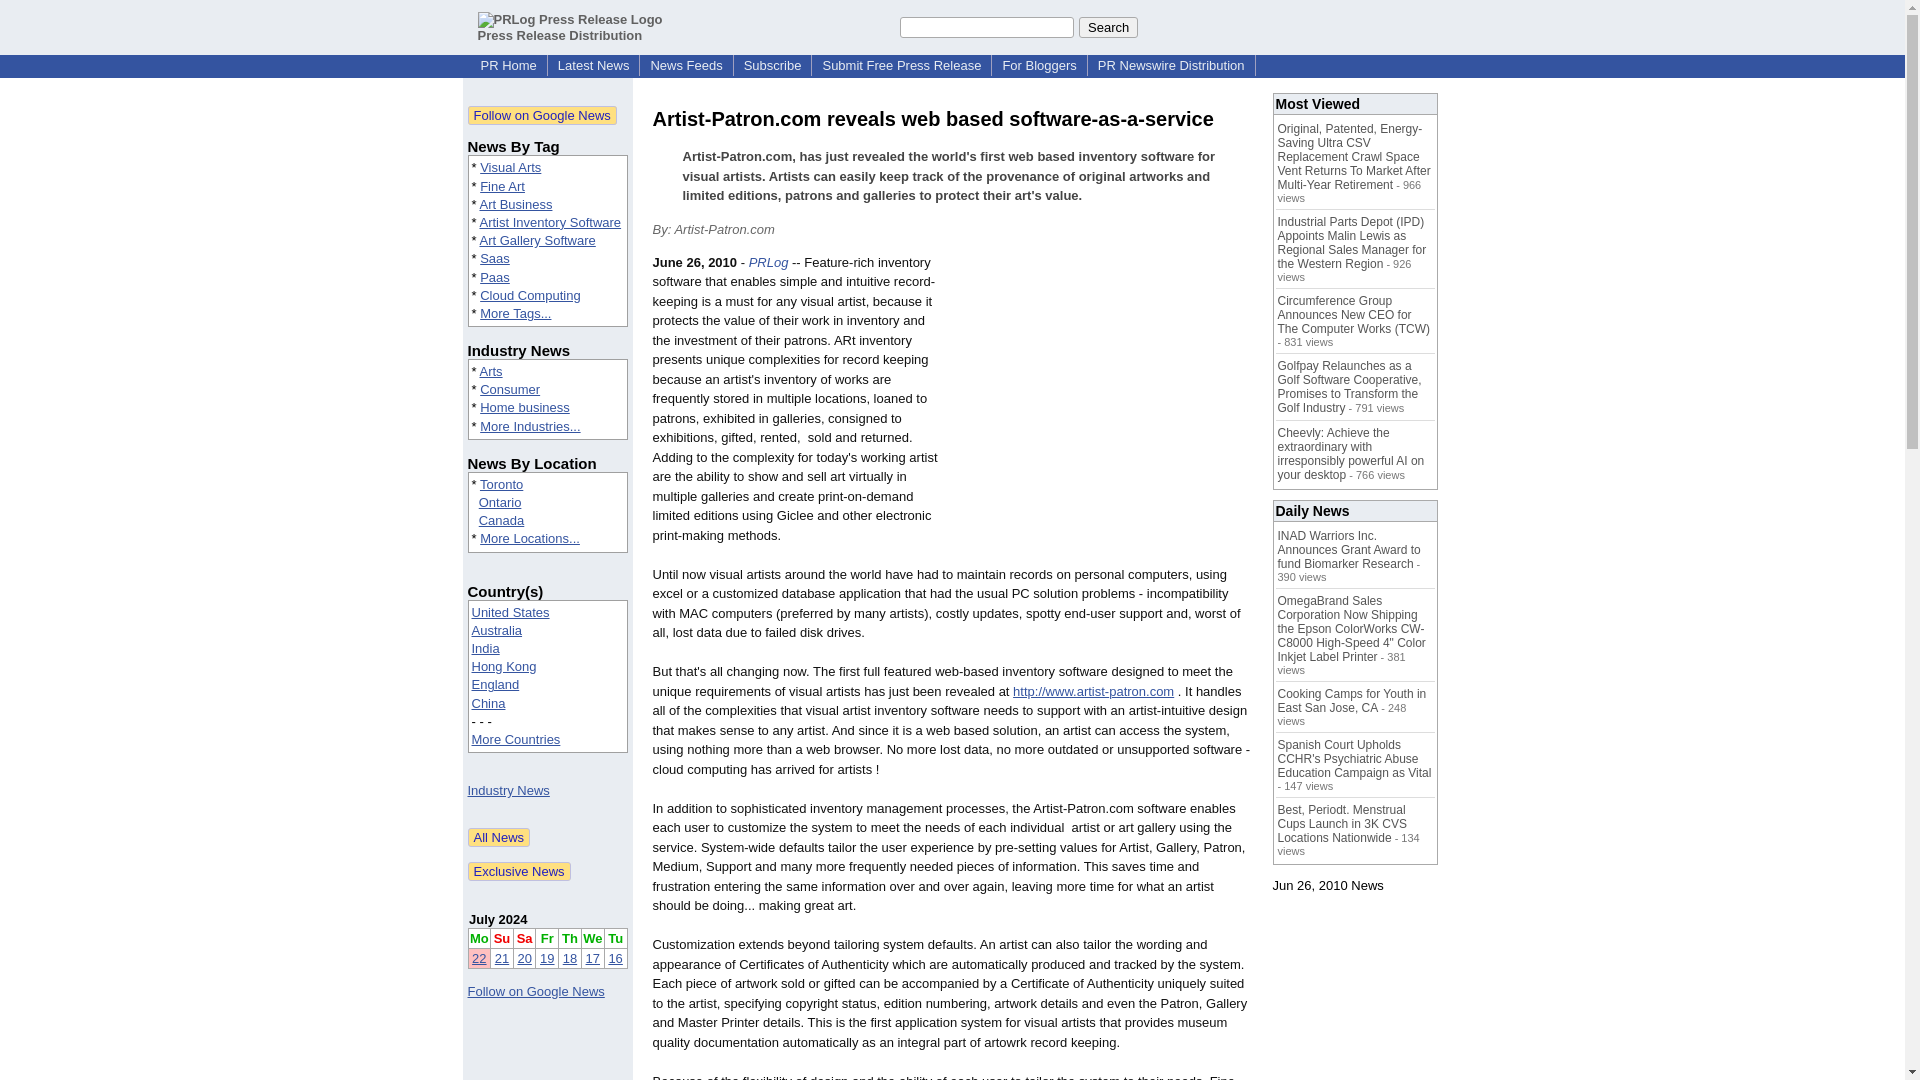 This screenshot has width=1920, height=1080. Describe the element at coordinates (570, 27) in the screenshot. I see `Press Release Distribution` at that location.